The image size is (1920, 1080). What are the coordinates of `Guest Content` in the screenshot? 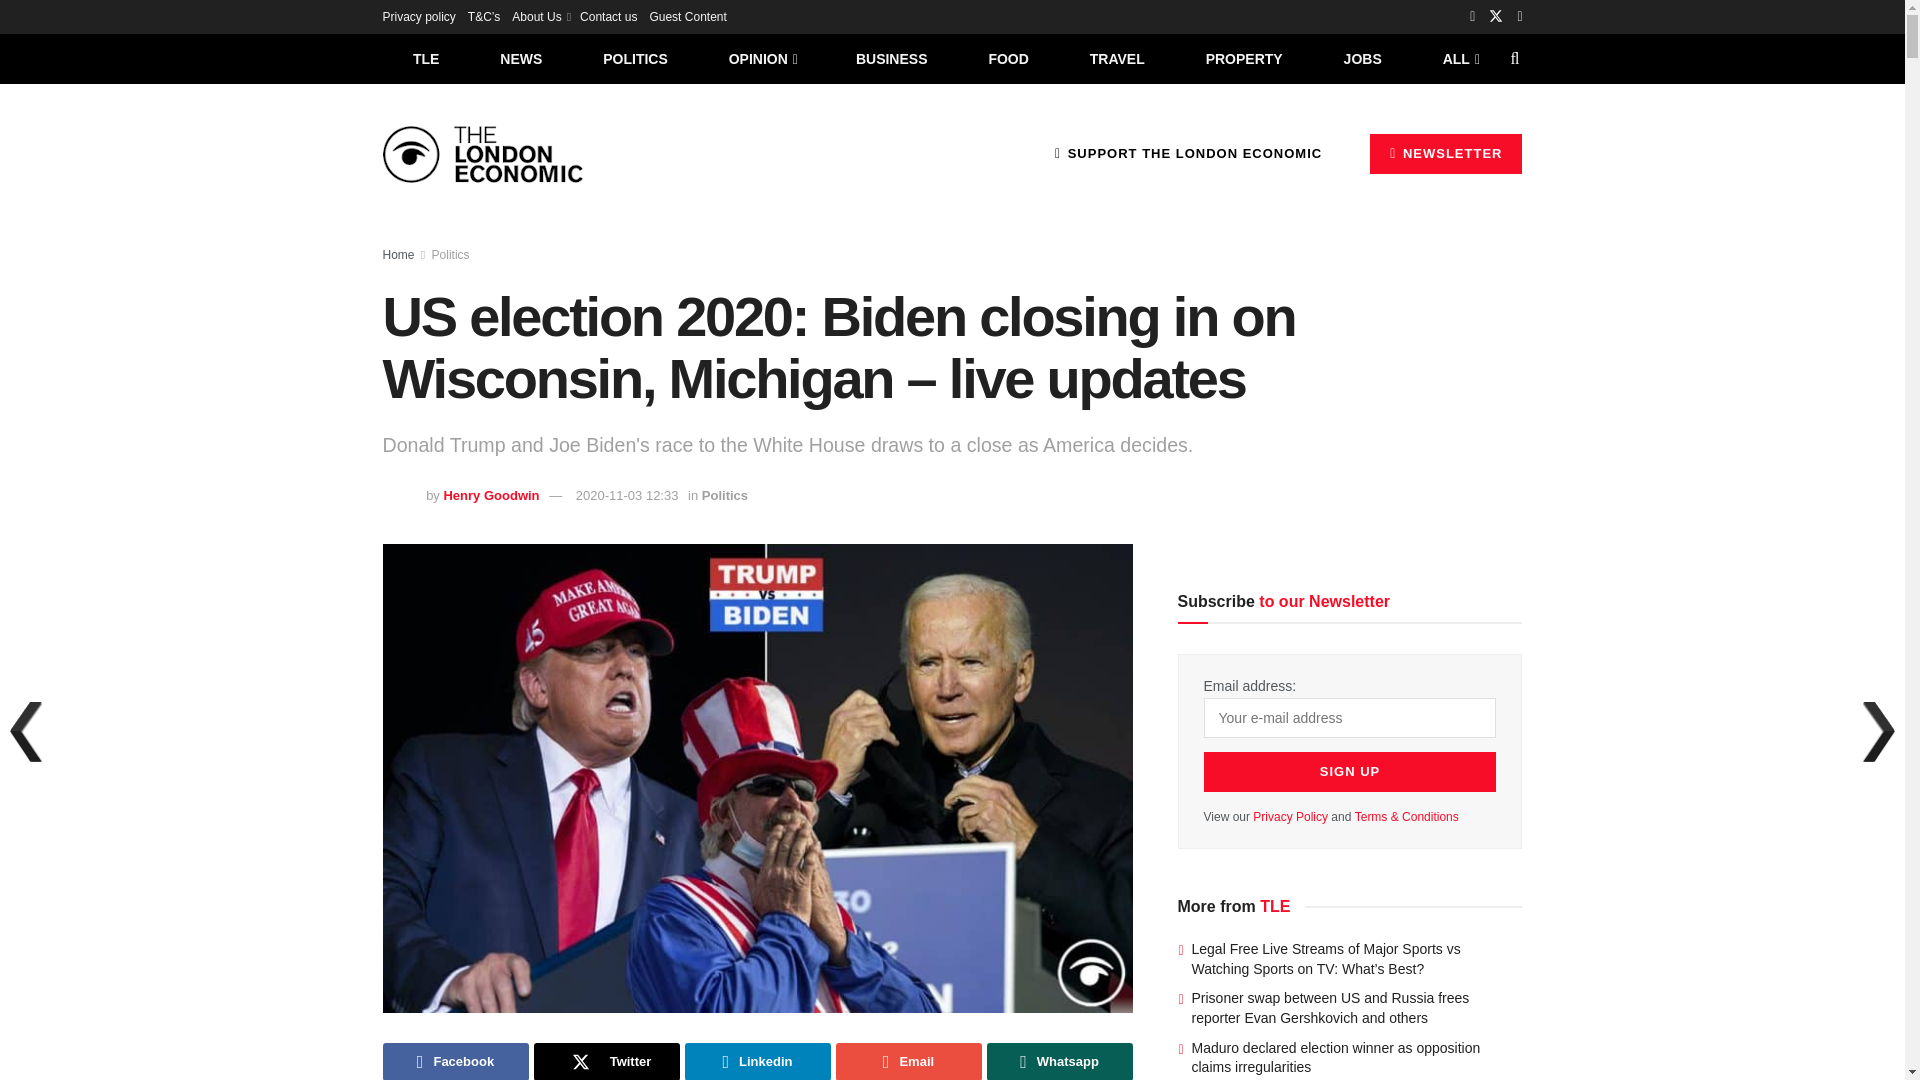 It's located at (686, 16).